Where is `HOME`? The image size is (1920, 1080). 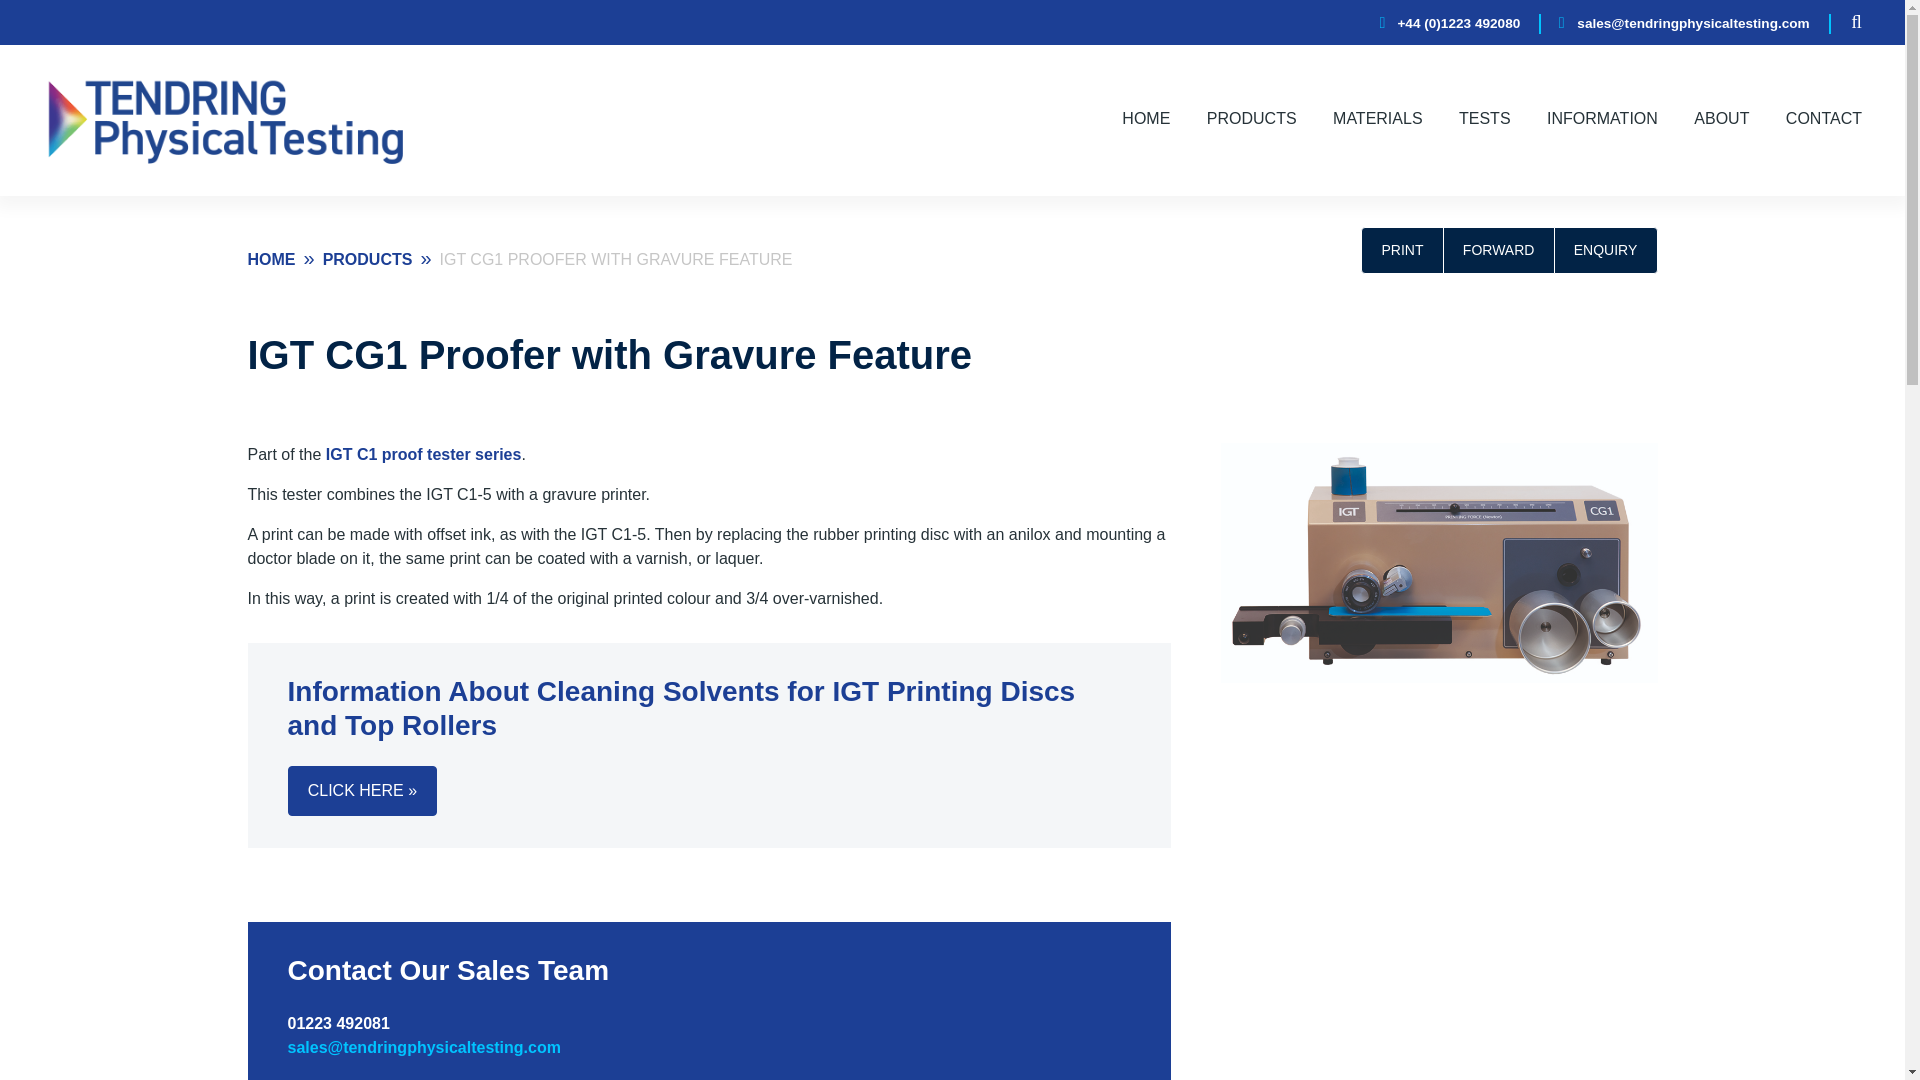 HOME is located at coordinates (1145, 120).